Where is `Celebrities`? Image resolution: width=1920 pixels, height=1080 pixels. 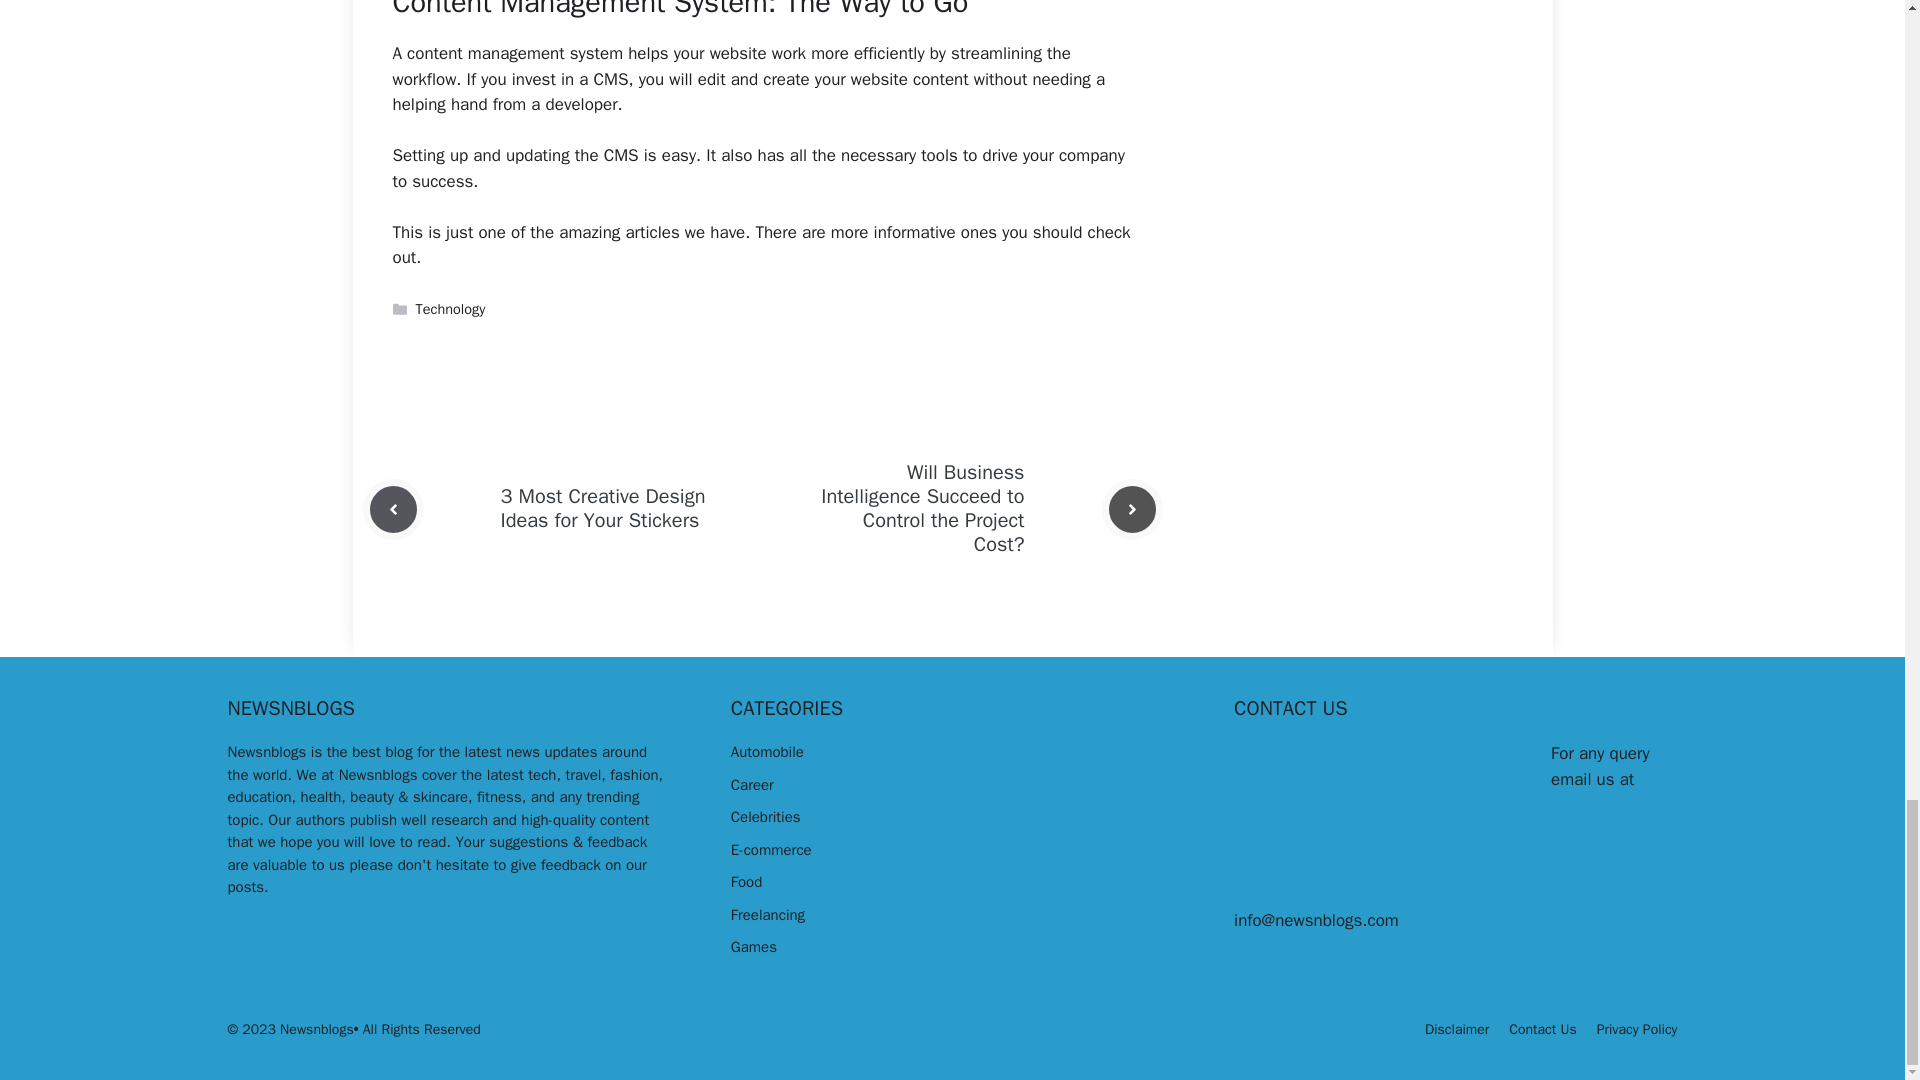 Celebrities is located at coordinates (766, 816).